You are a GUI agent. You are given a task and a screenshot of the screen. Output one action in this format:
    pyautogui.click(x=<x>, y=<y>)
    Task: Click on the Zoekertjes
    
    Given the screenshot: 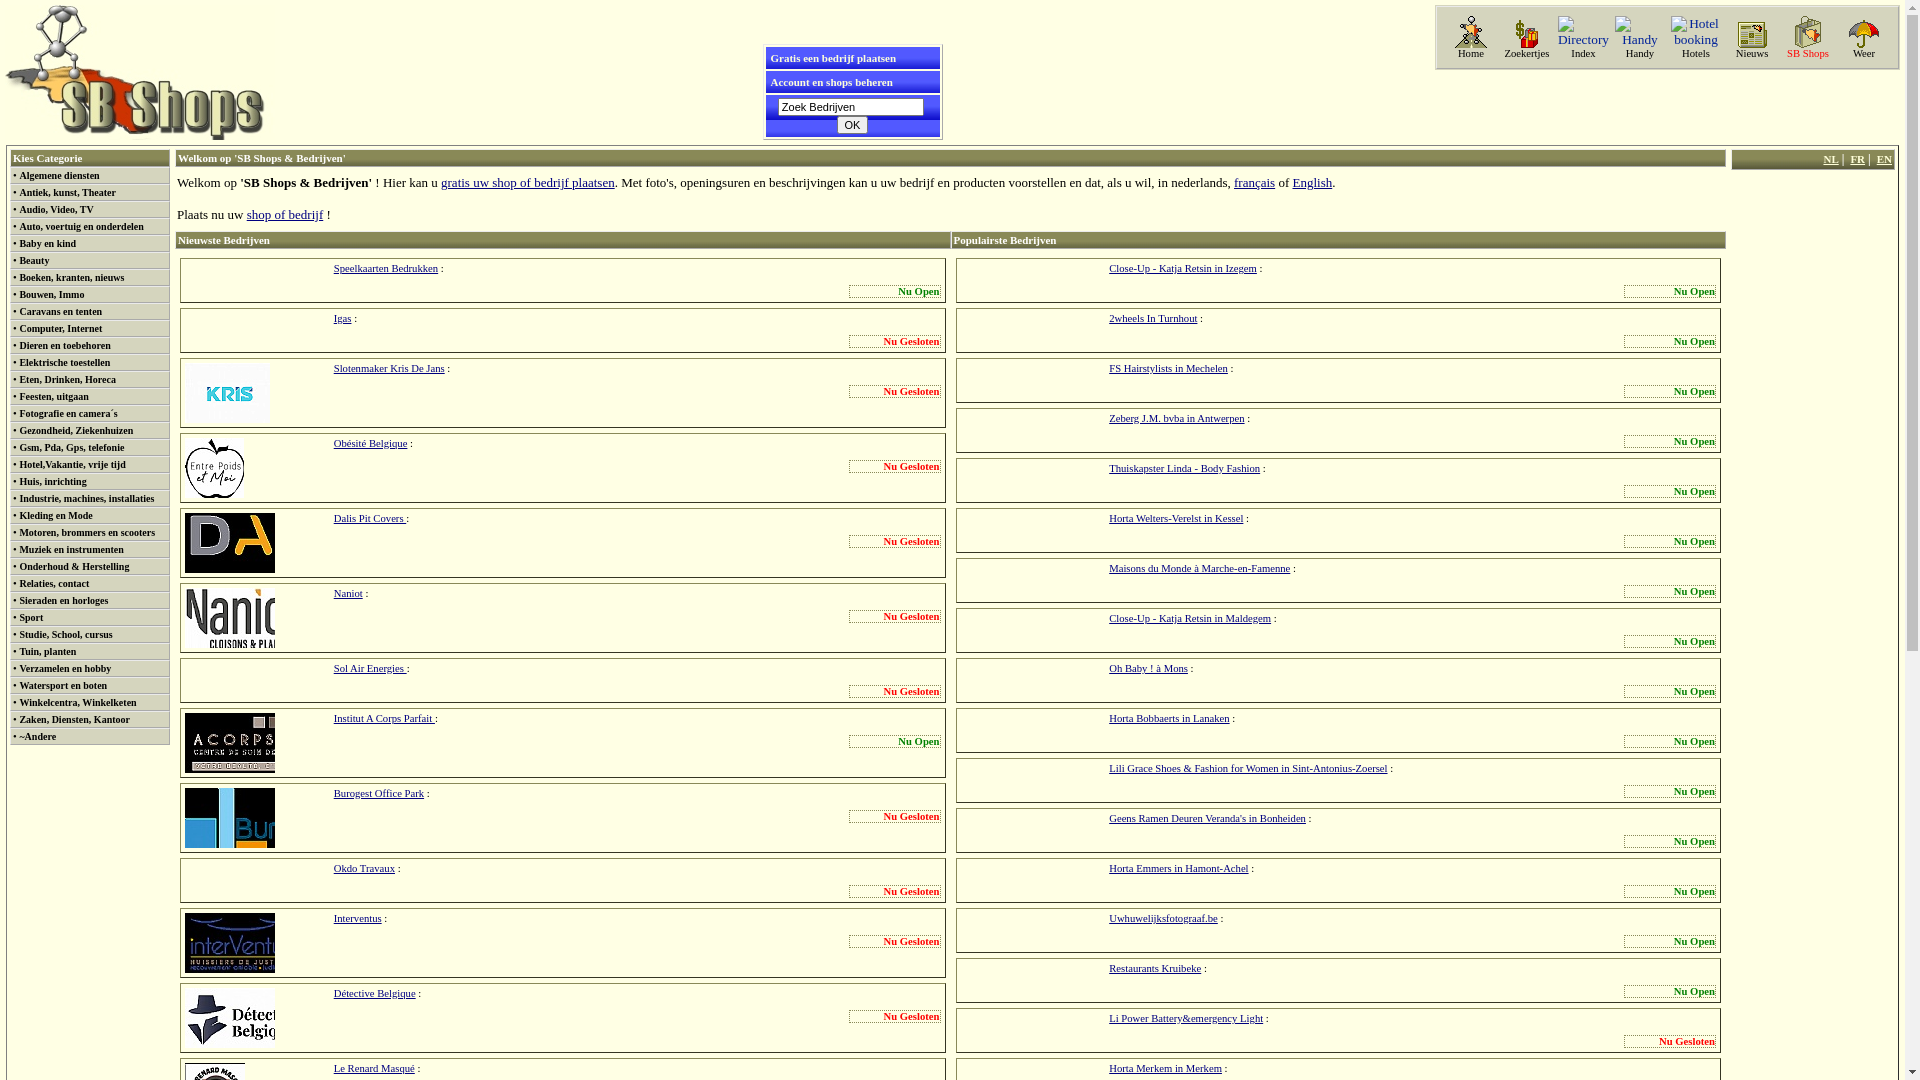 What is the action you would take?
    pyautogui.click(x=1526, y=54)
    